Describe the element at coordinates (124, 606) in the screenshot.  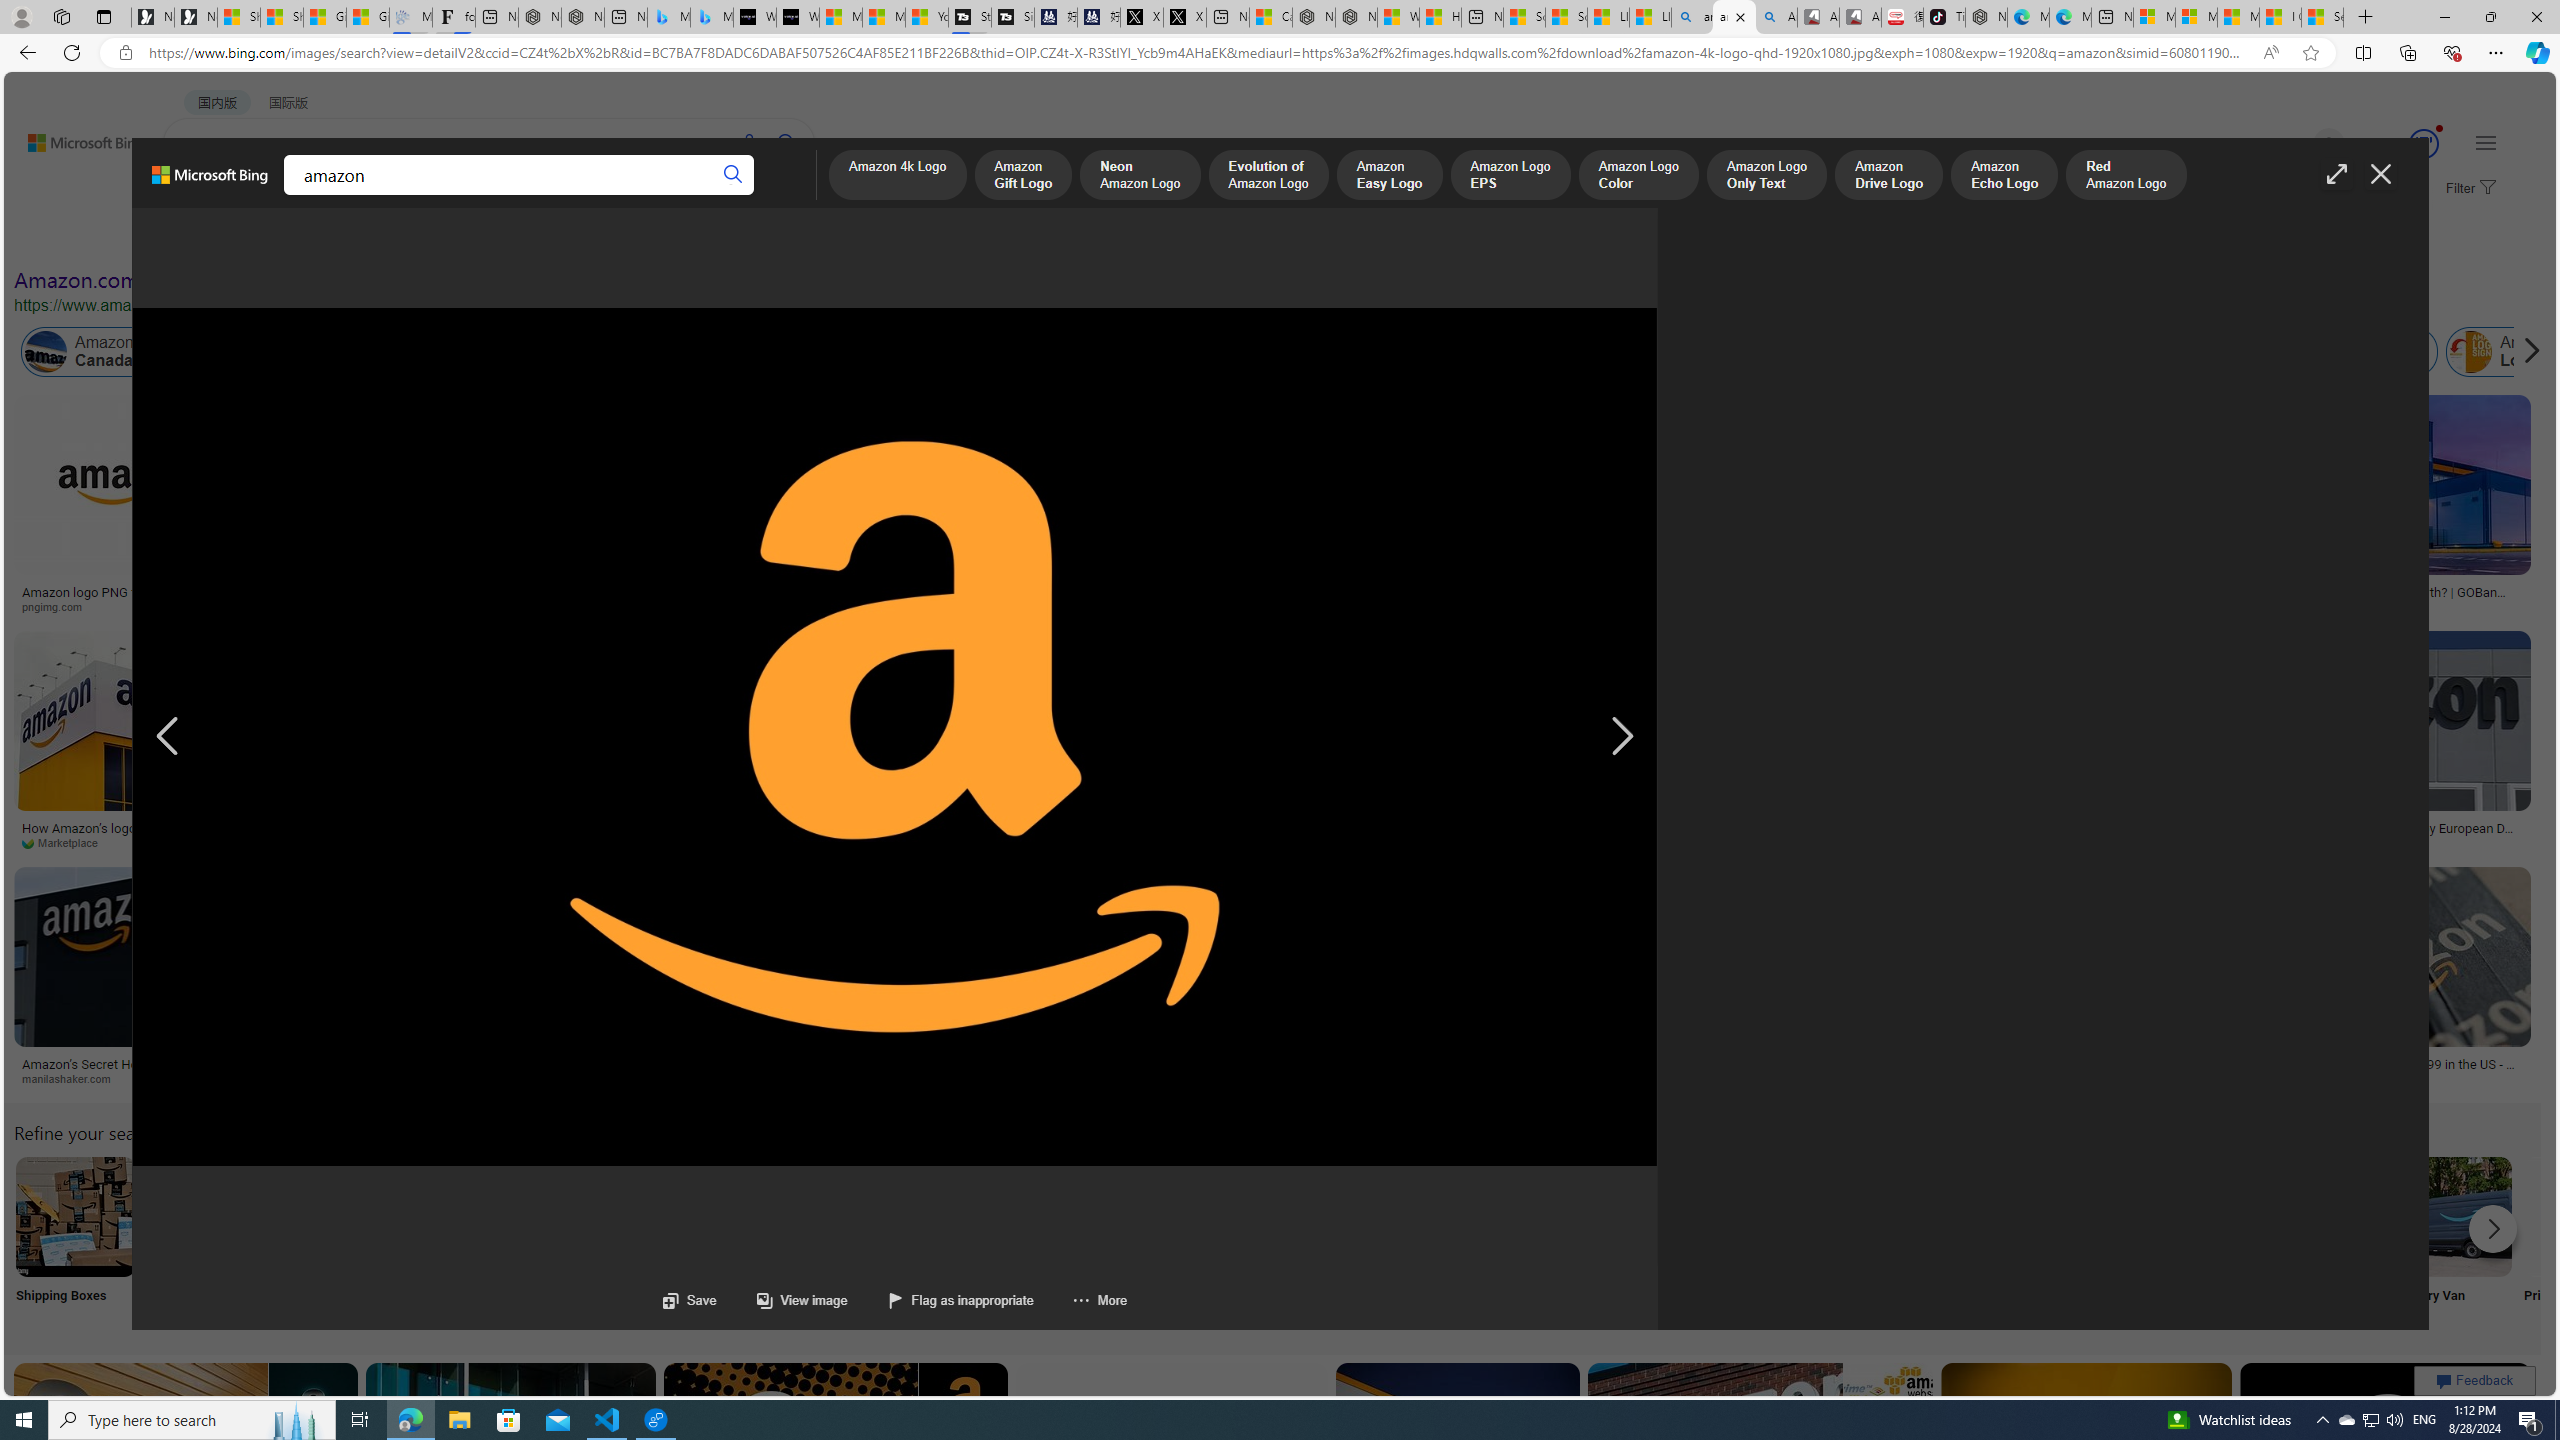
I see `pngimg.com` at that location.